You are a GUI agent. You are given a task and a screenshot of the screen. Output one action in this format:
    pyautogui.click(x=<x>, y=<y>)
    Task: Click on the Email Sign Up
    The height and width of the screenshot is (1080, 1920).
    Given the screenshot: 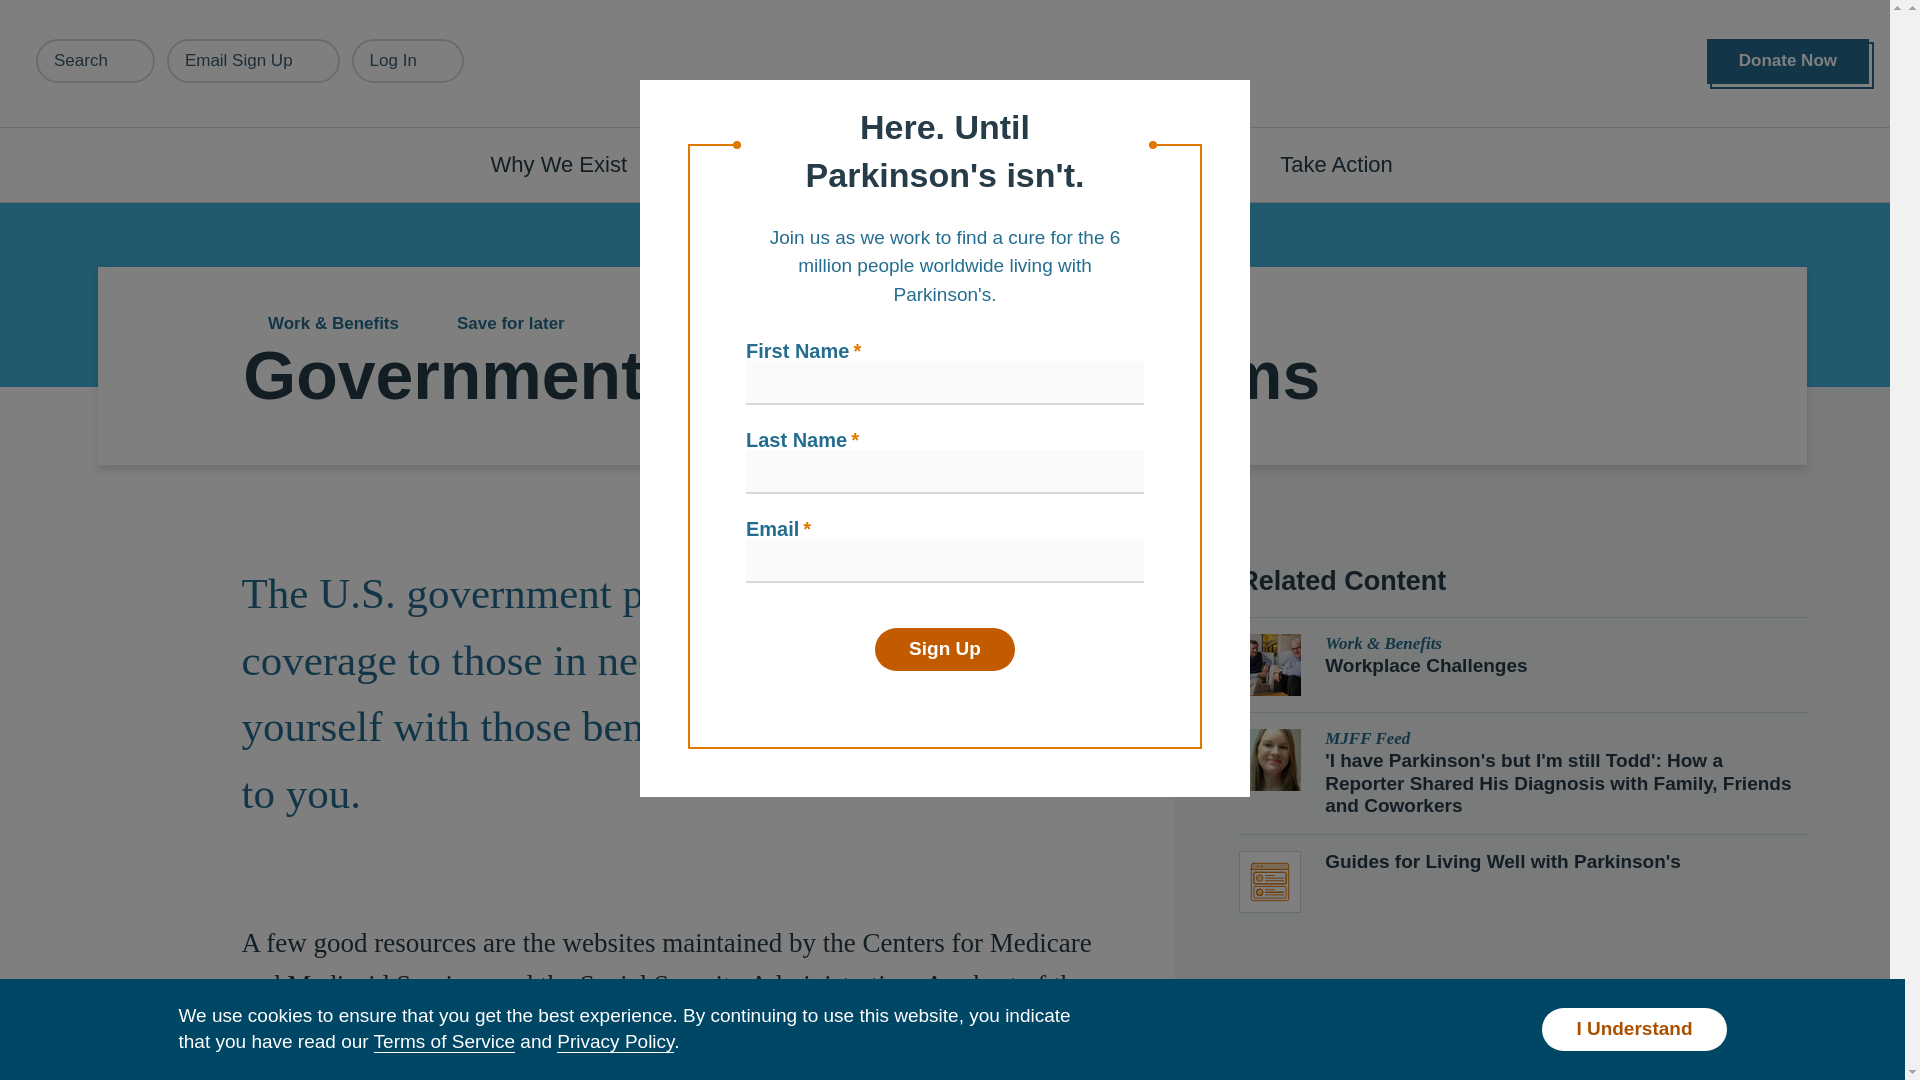 What is the action you would take?
    pyautogui.click(x=253, y=60)
    